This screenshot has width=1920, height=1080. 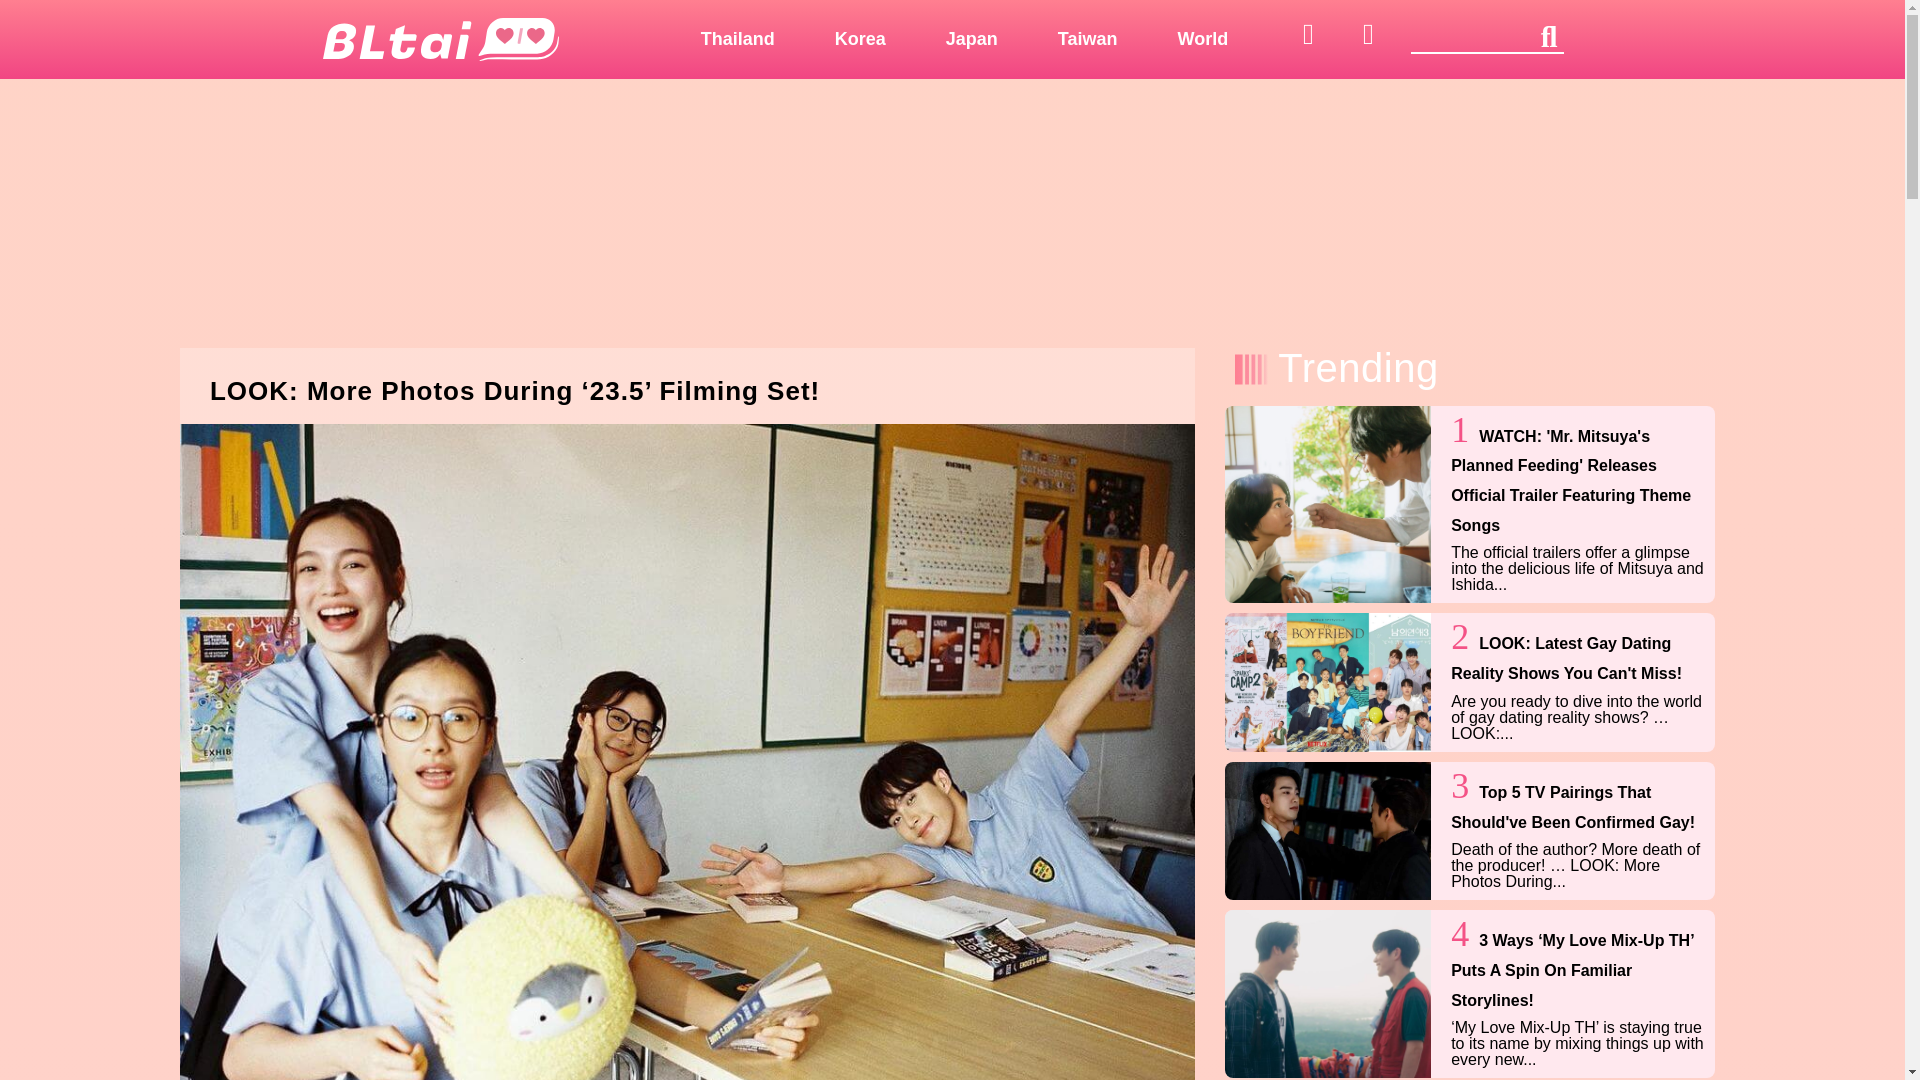 What do you see at coordinates (737, 38) in the screenshot?
I see `Thailand` at bounding box center [737, 38].